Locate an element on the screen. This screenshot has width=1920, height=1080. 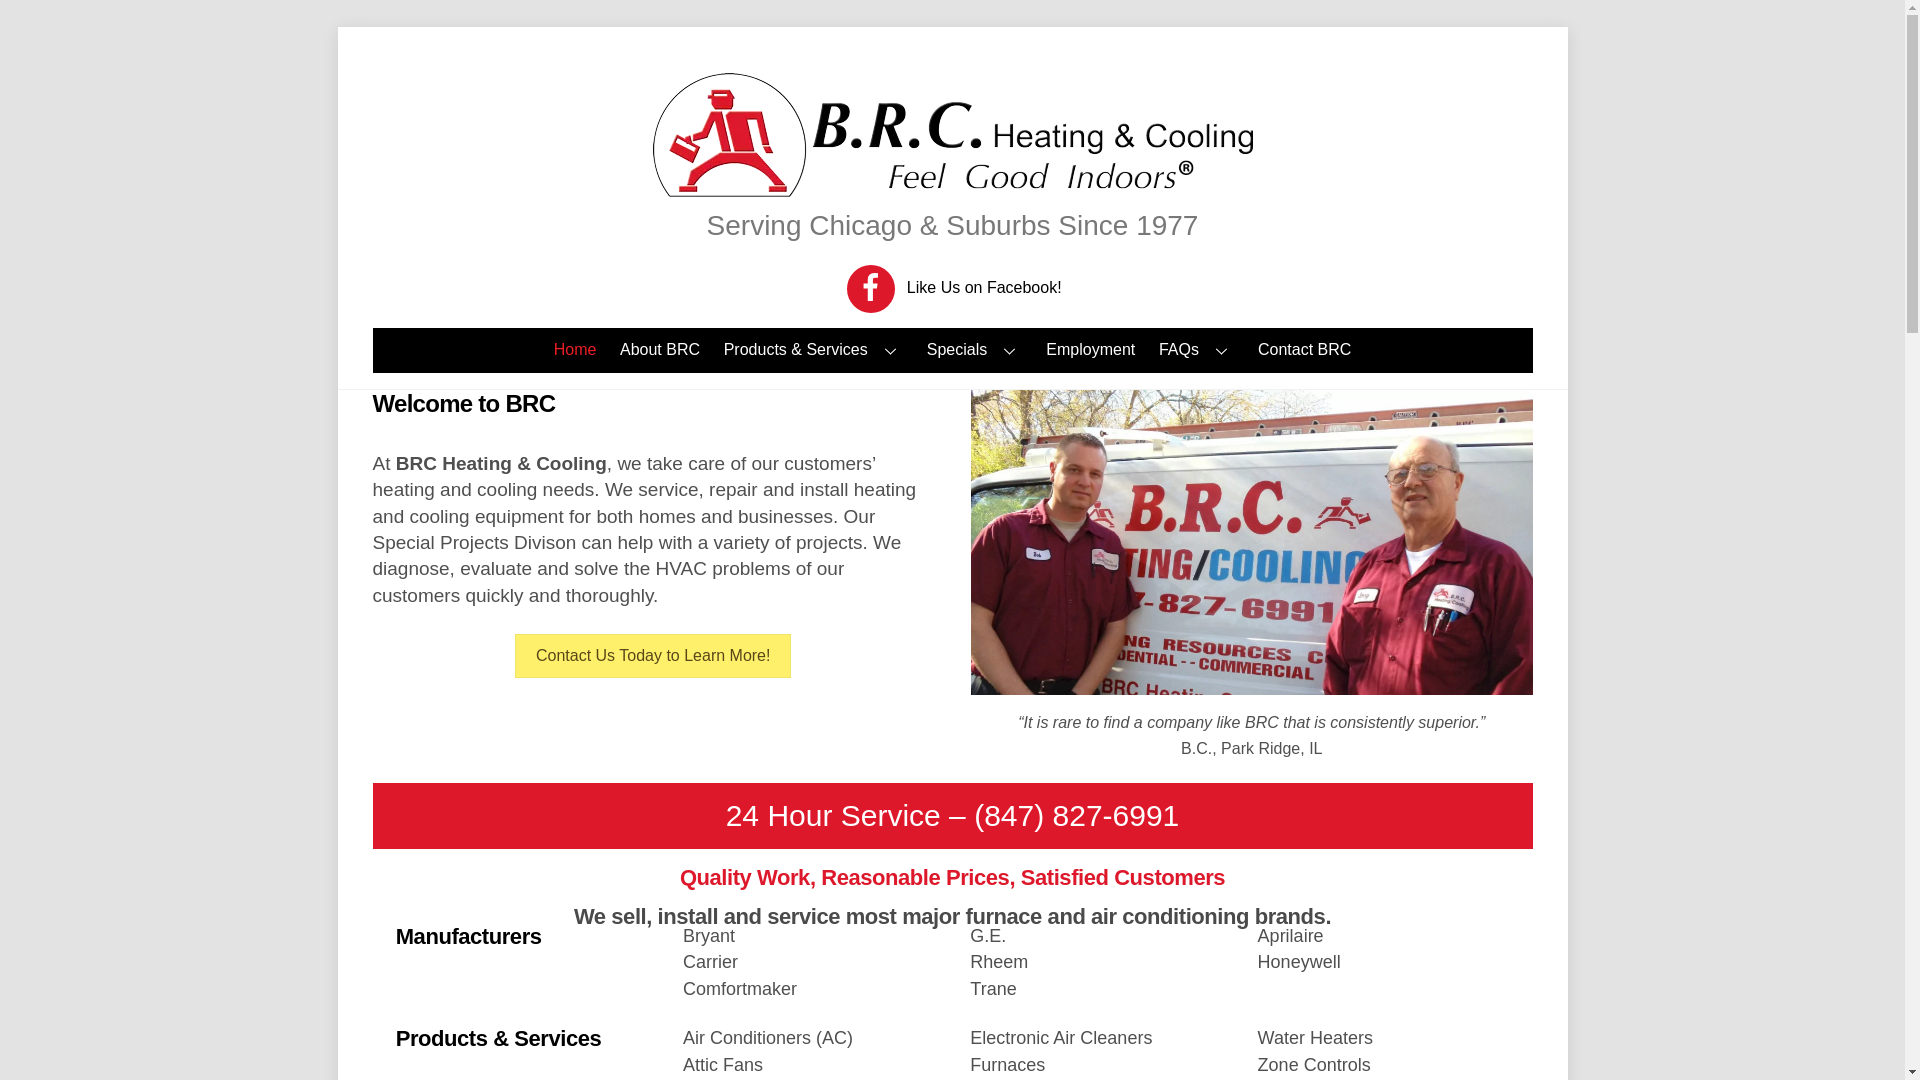
Employment is located at coordinates (1090, 350).